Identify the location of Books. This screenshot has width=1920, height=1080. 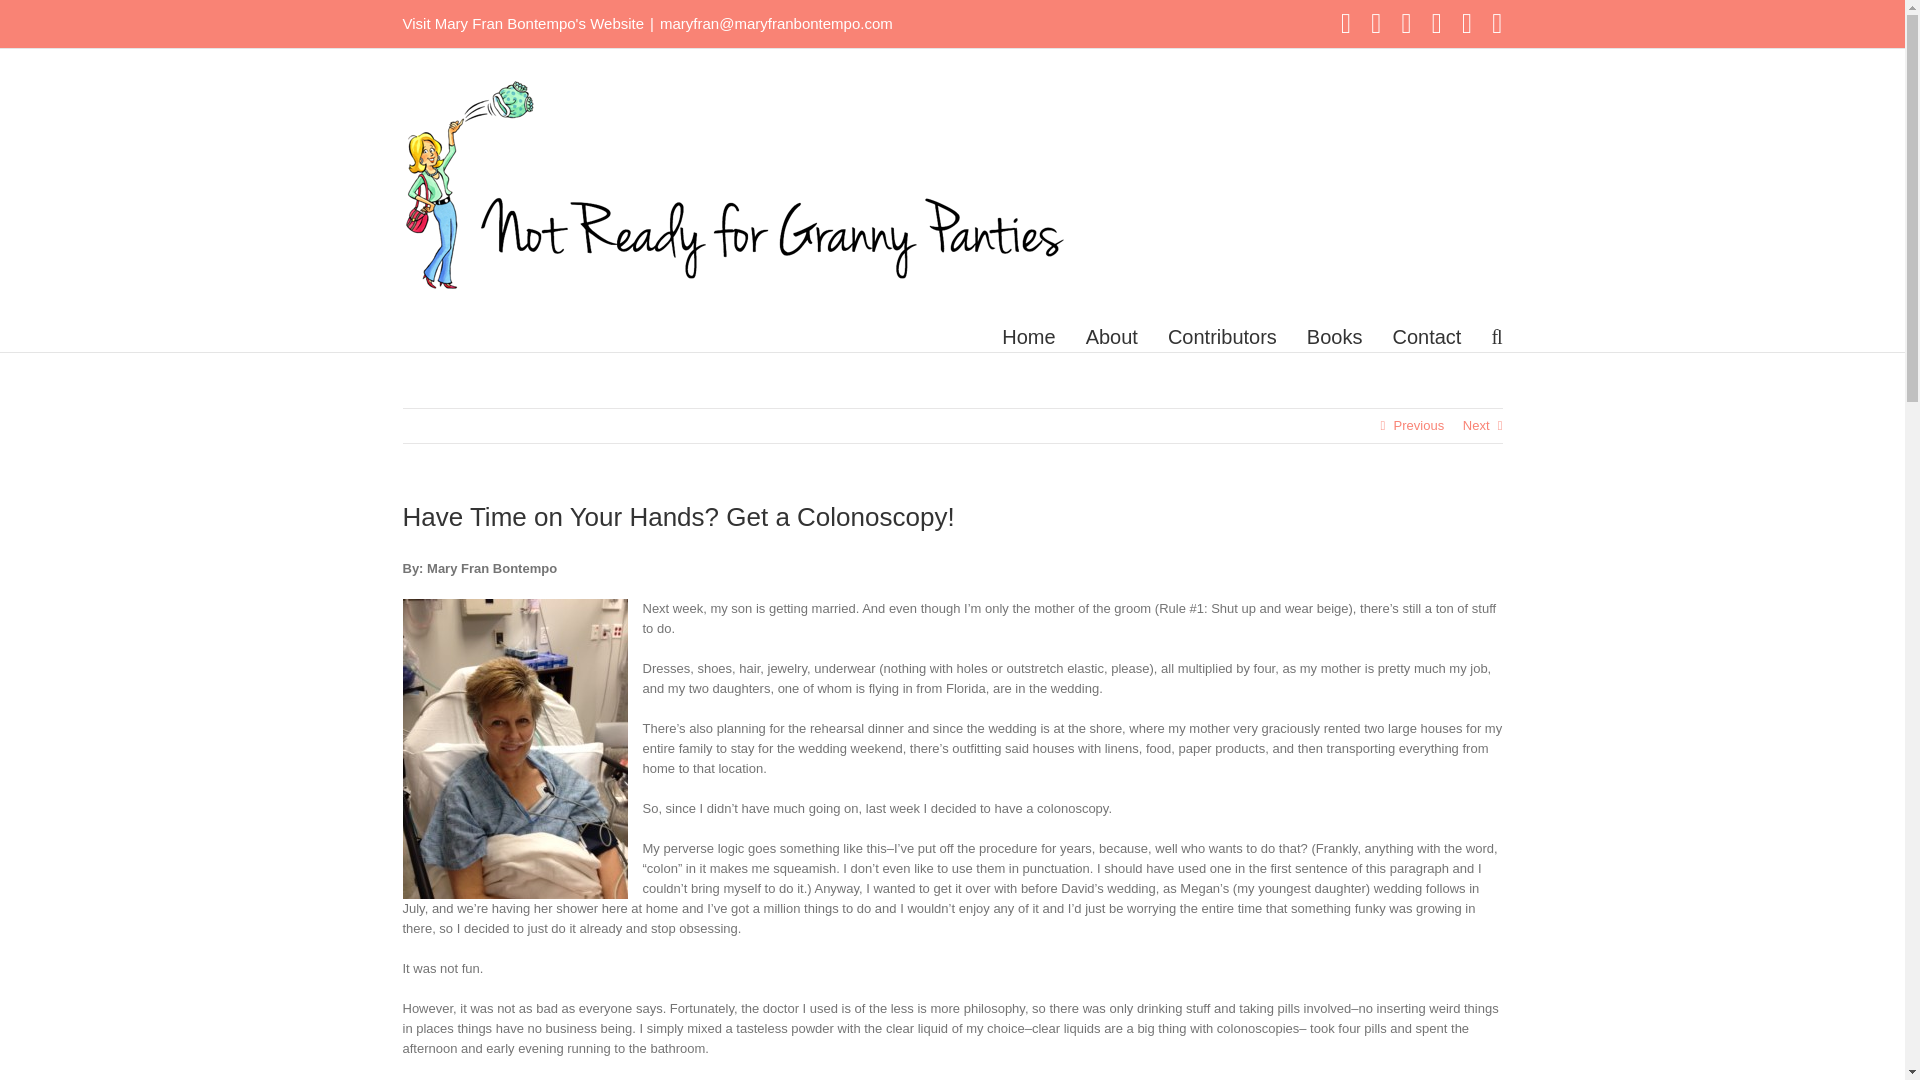
(1335, 336).